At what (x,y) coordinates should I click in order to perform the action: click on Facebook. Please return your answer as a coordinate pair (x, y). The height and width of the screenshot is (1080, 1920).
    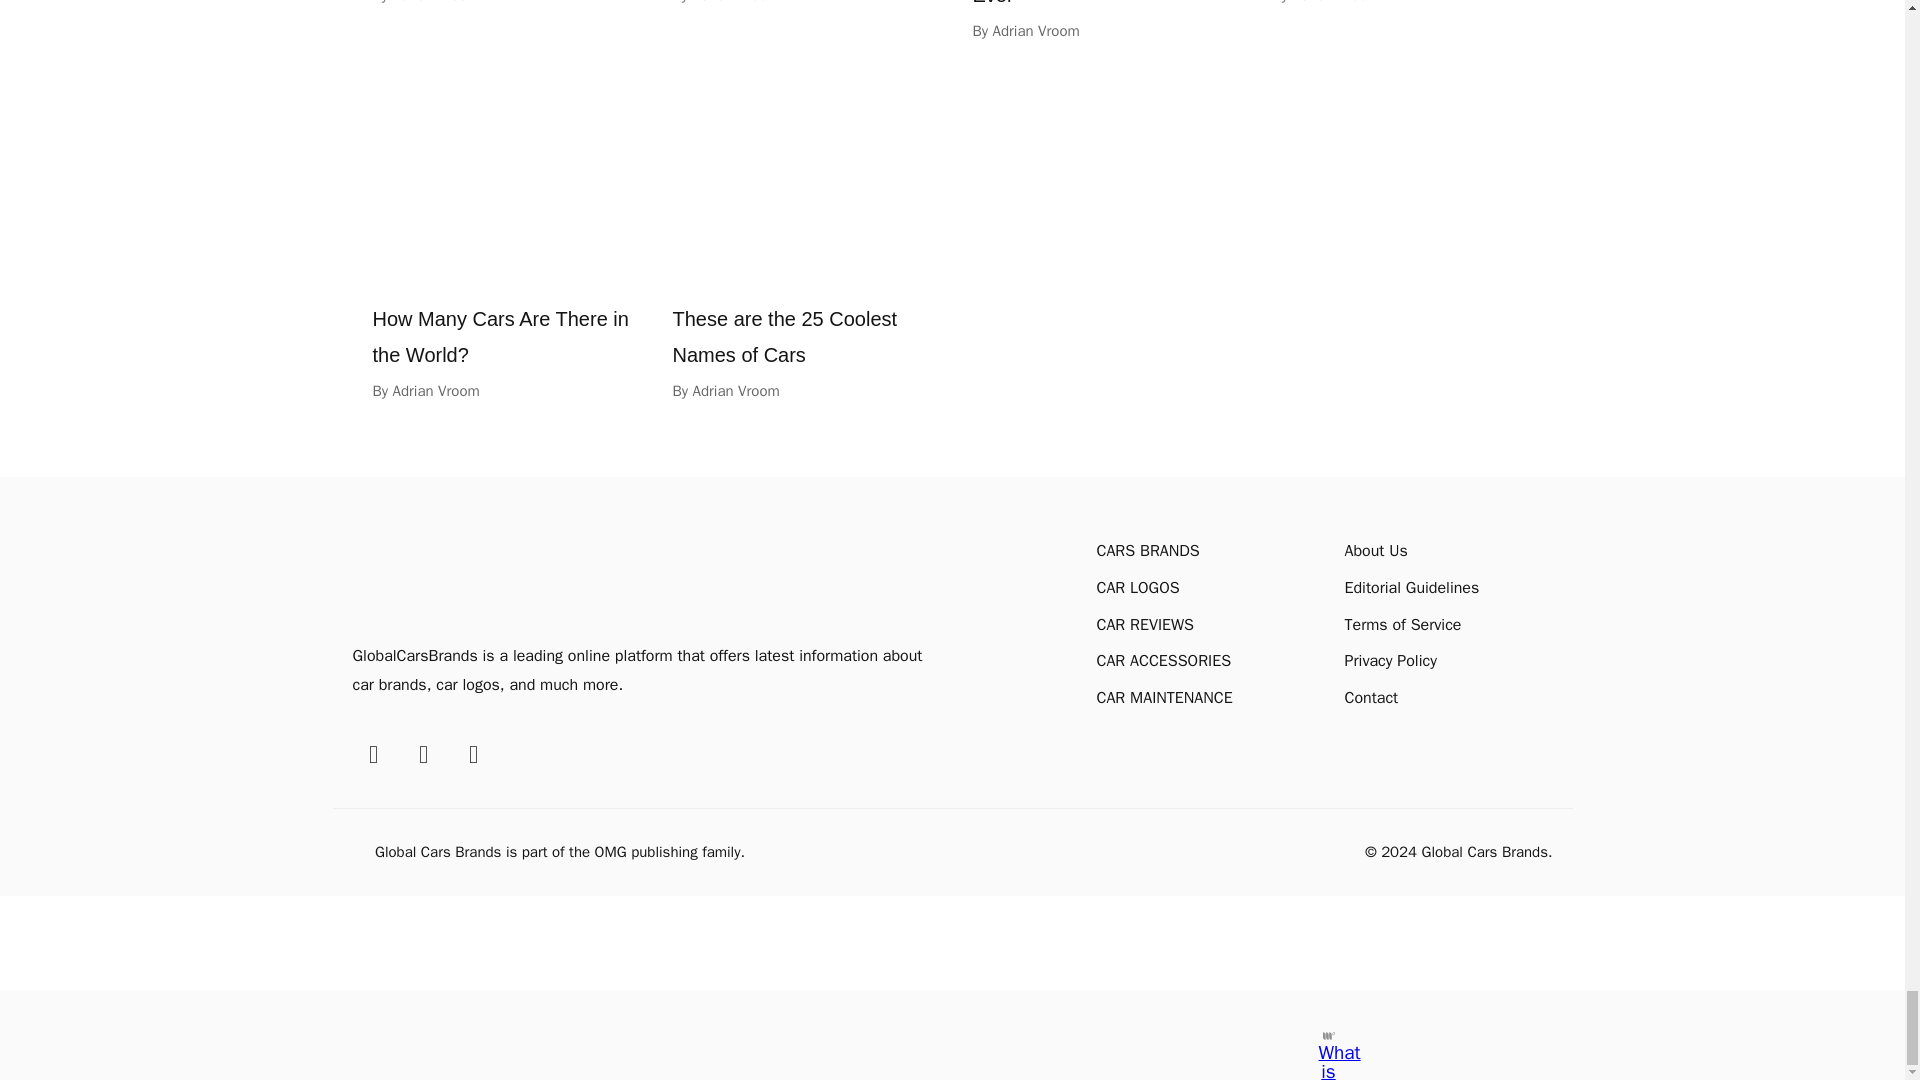
    Looking at the image, I should click on (372, 754).